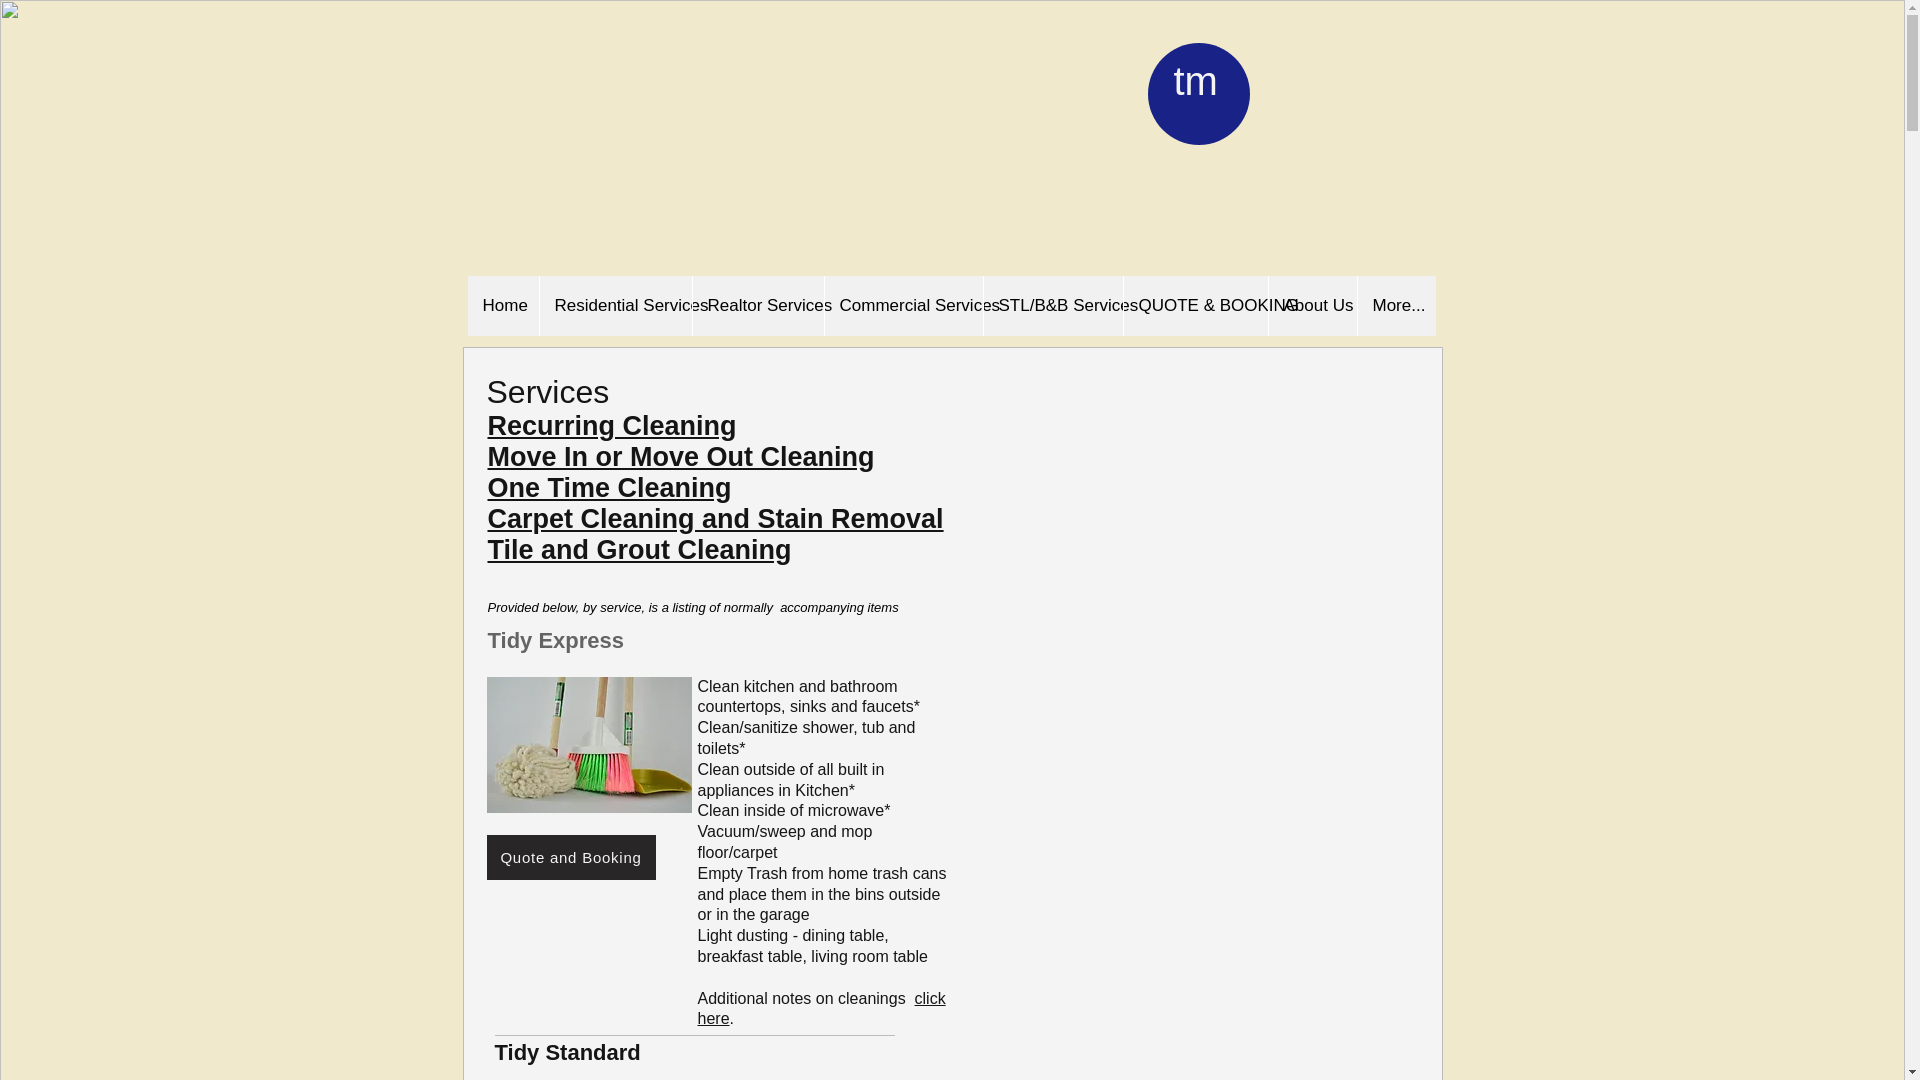 This screenshot has height=1080, width=1920. What do you see at coordinates (716, 518) in the screenshot?
I see `Carpet Cleaning and Stain Removal` at bounding box center [716, 518].